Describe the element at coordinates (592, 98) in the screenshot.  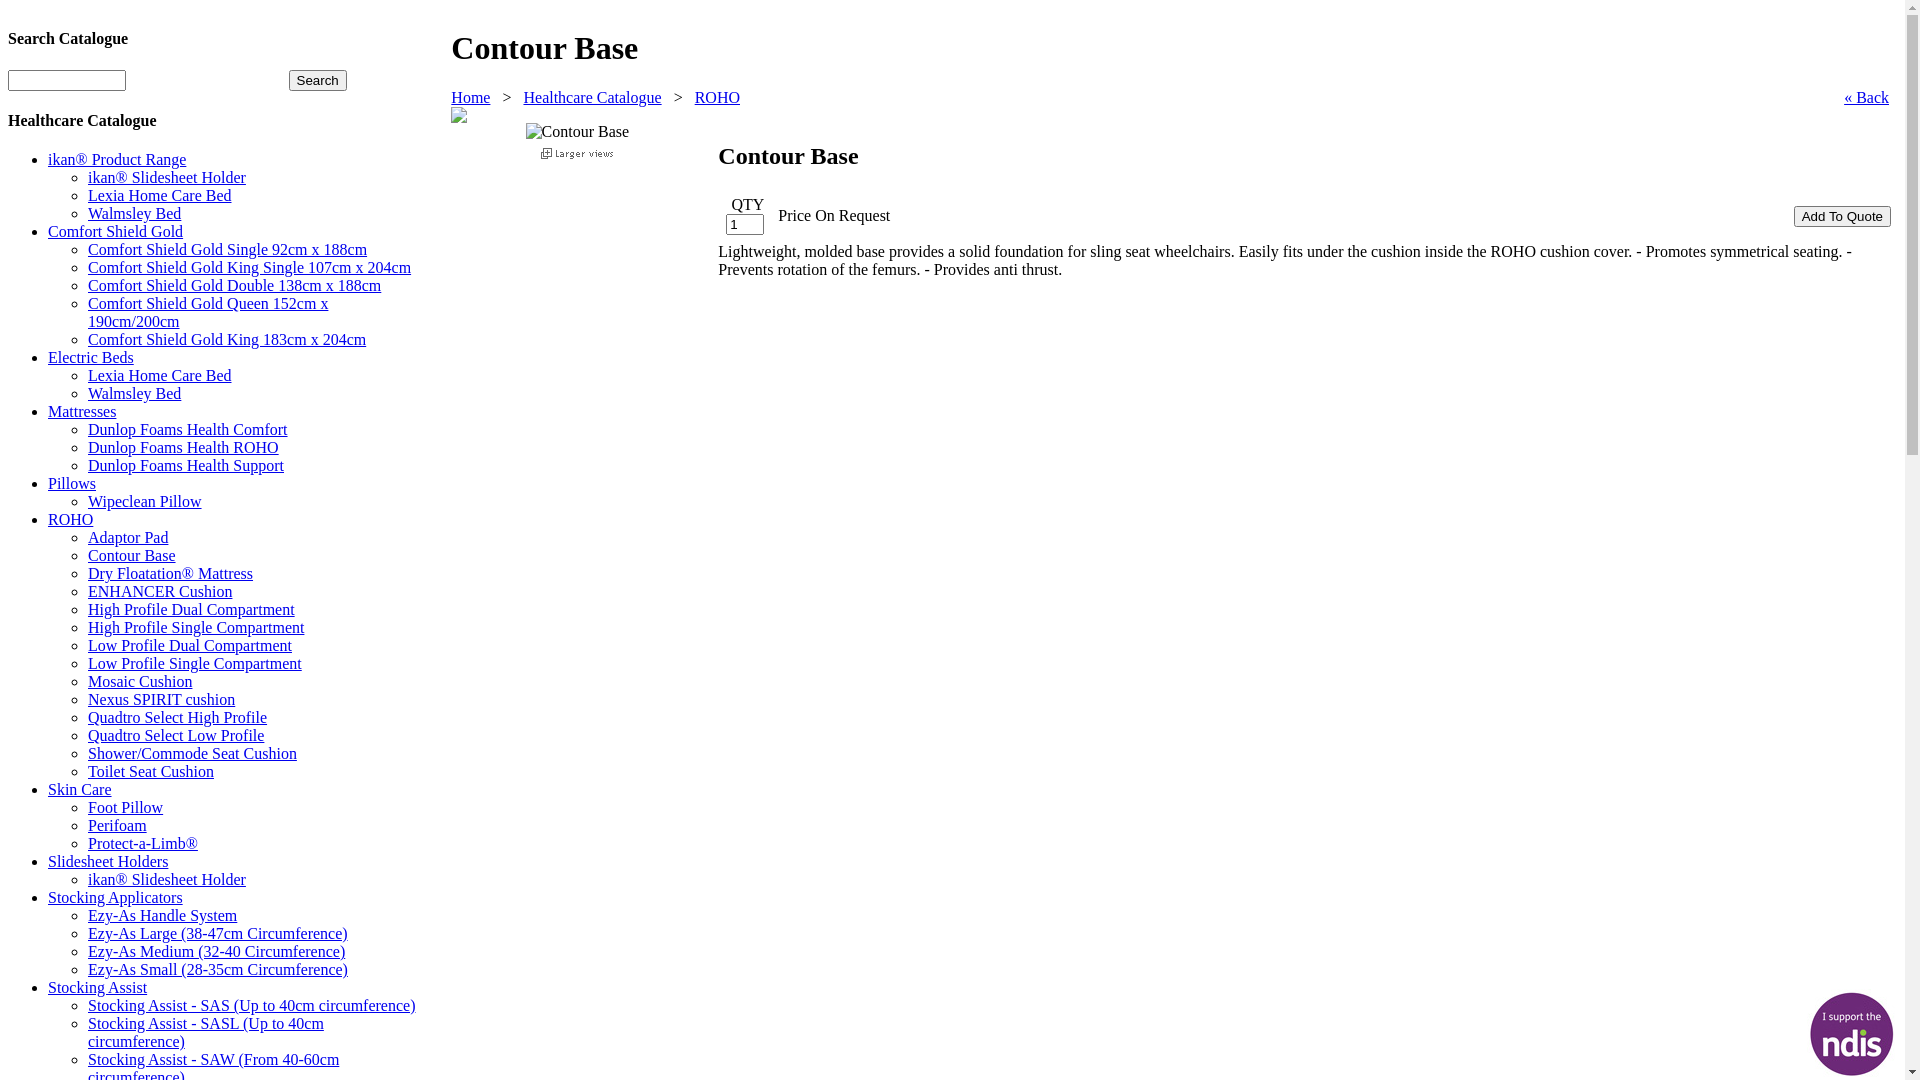
I see `Healthcare Catalogue` at that location.